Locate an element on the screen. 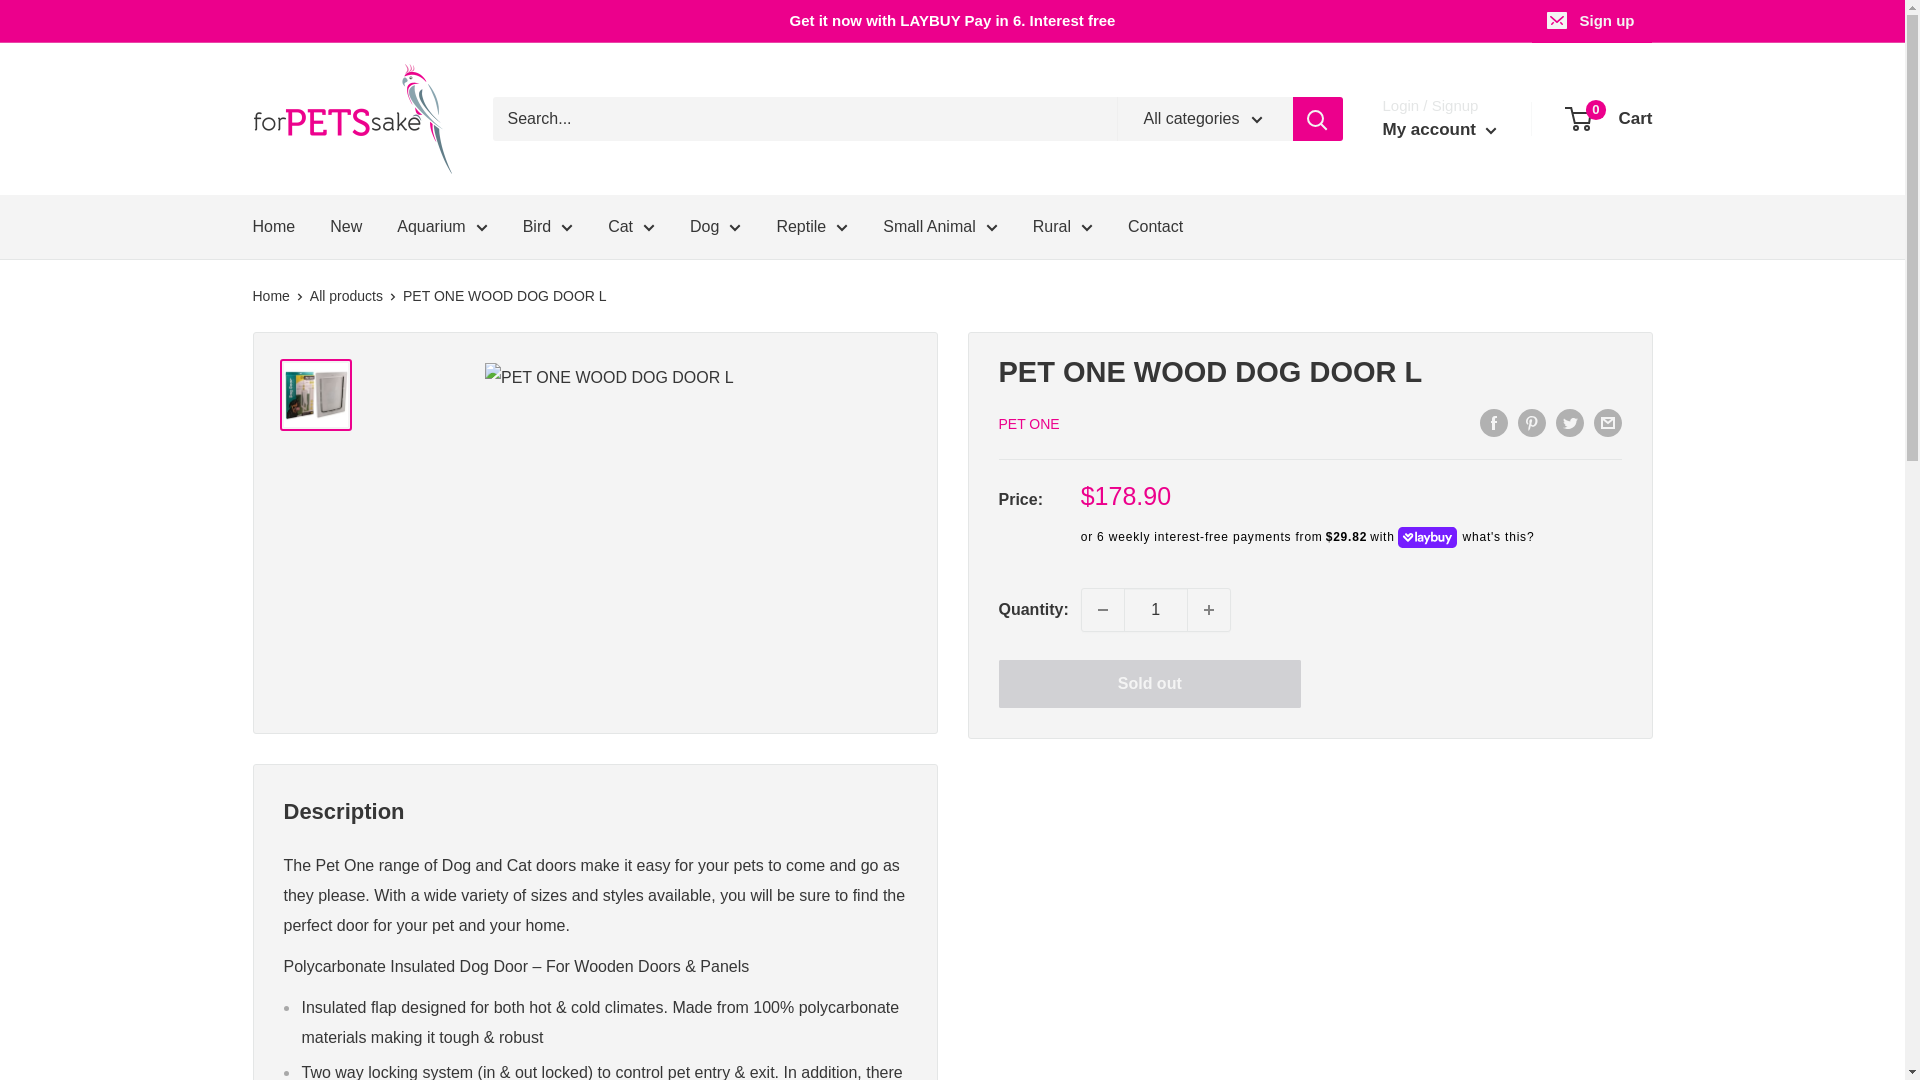  Sign up is located at coordinates (1592, 21).